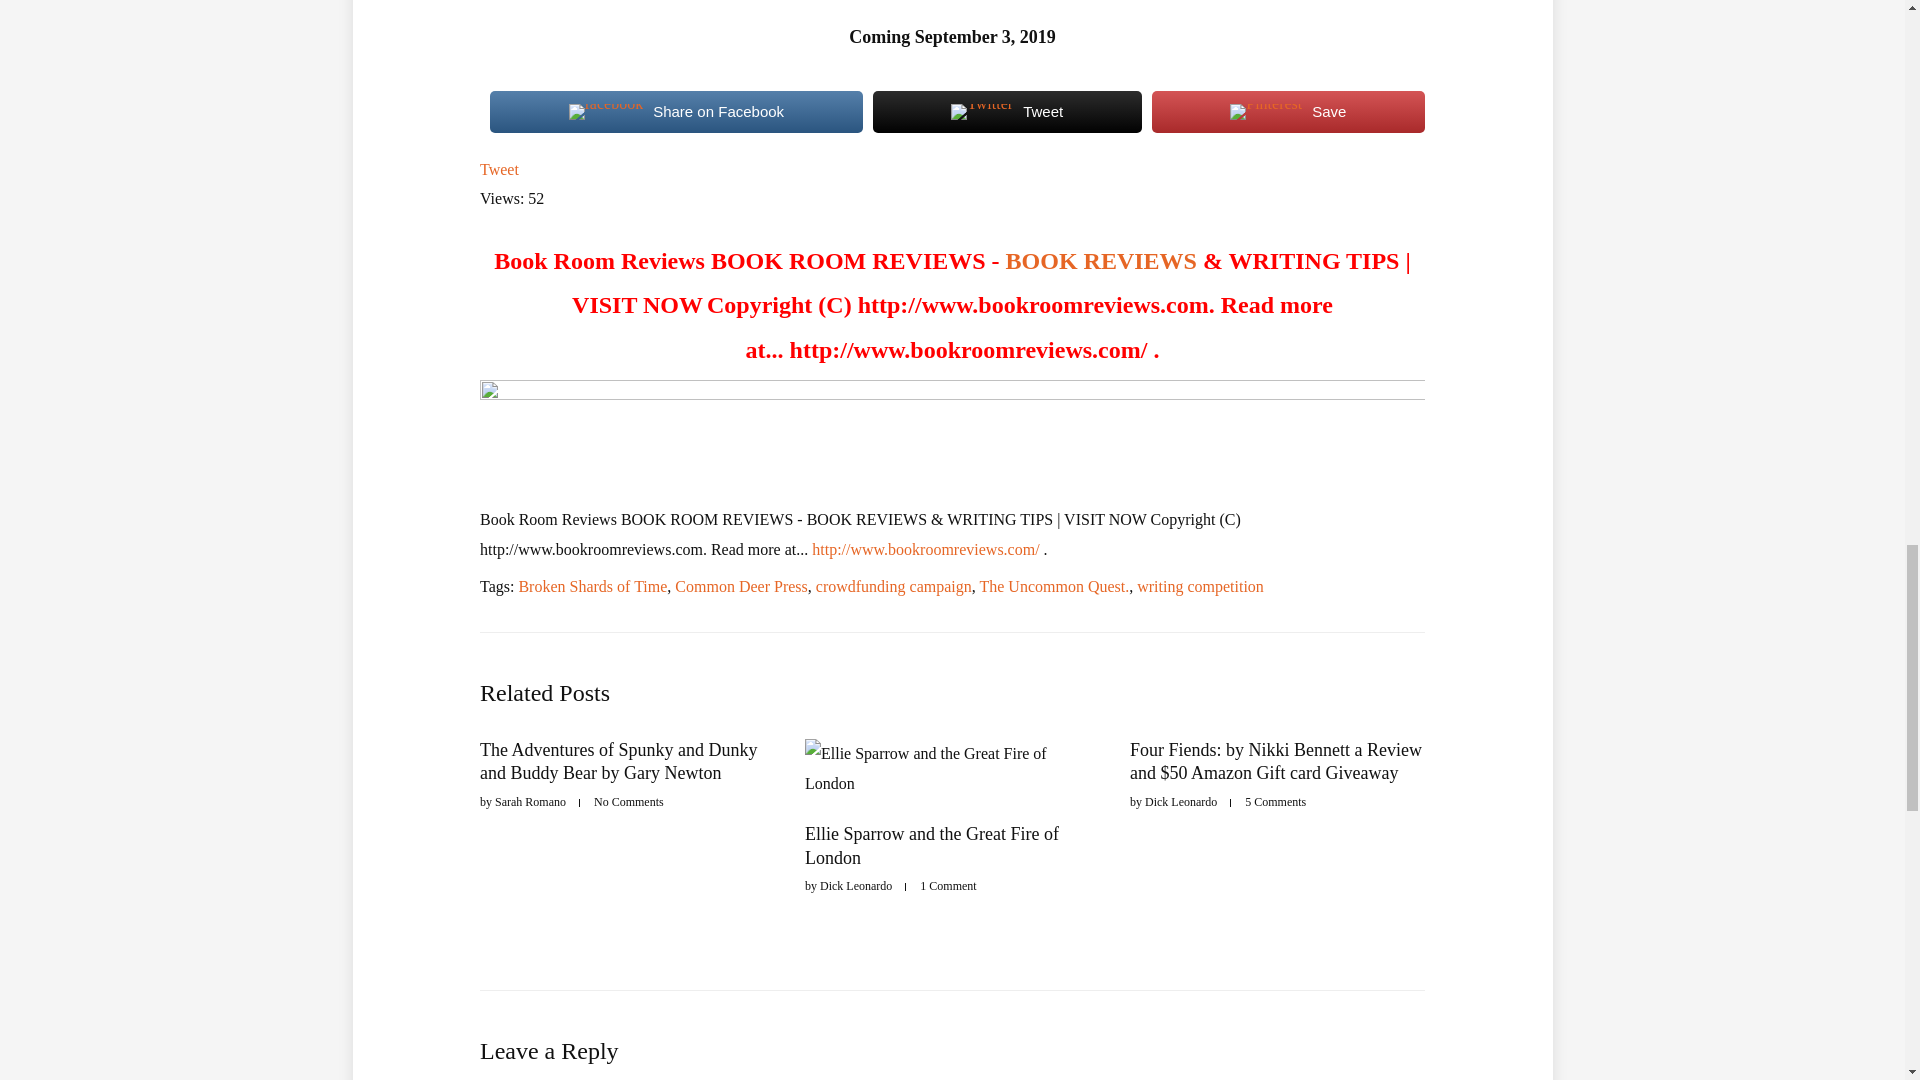 The height and width of the screenshot is (1080, 1920). Describe the element at coordinates (1288, 112) in the screenshot. I see `Save` at that location.